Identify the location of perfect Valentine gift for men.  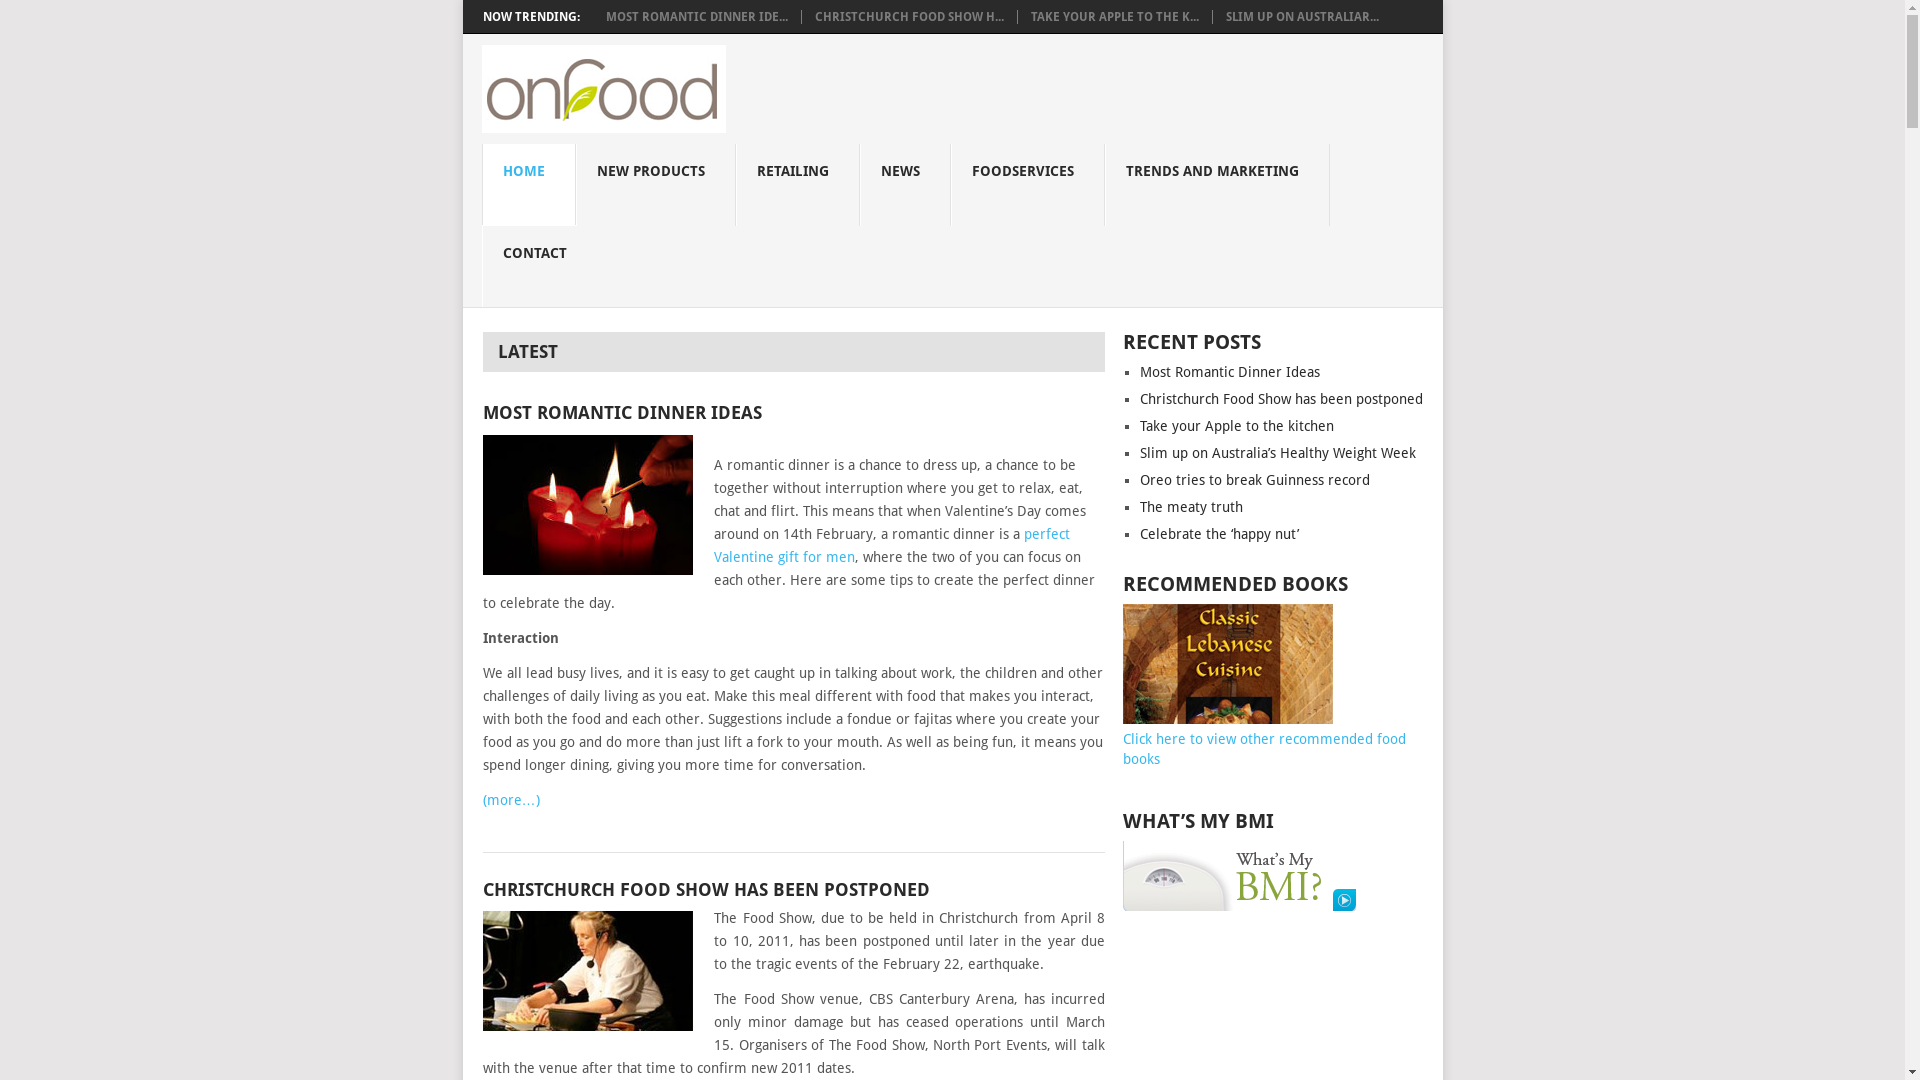
(892, 546).